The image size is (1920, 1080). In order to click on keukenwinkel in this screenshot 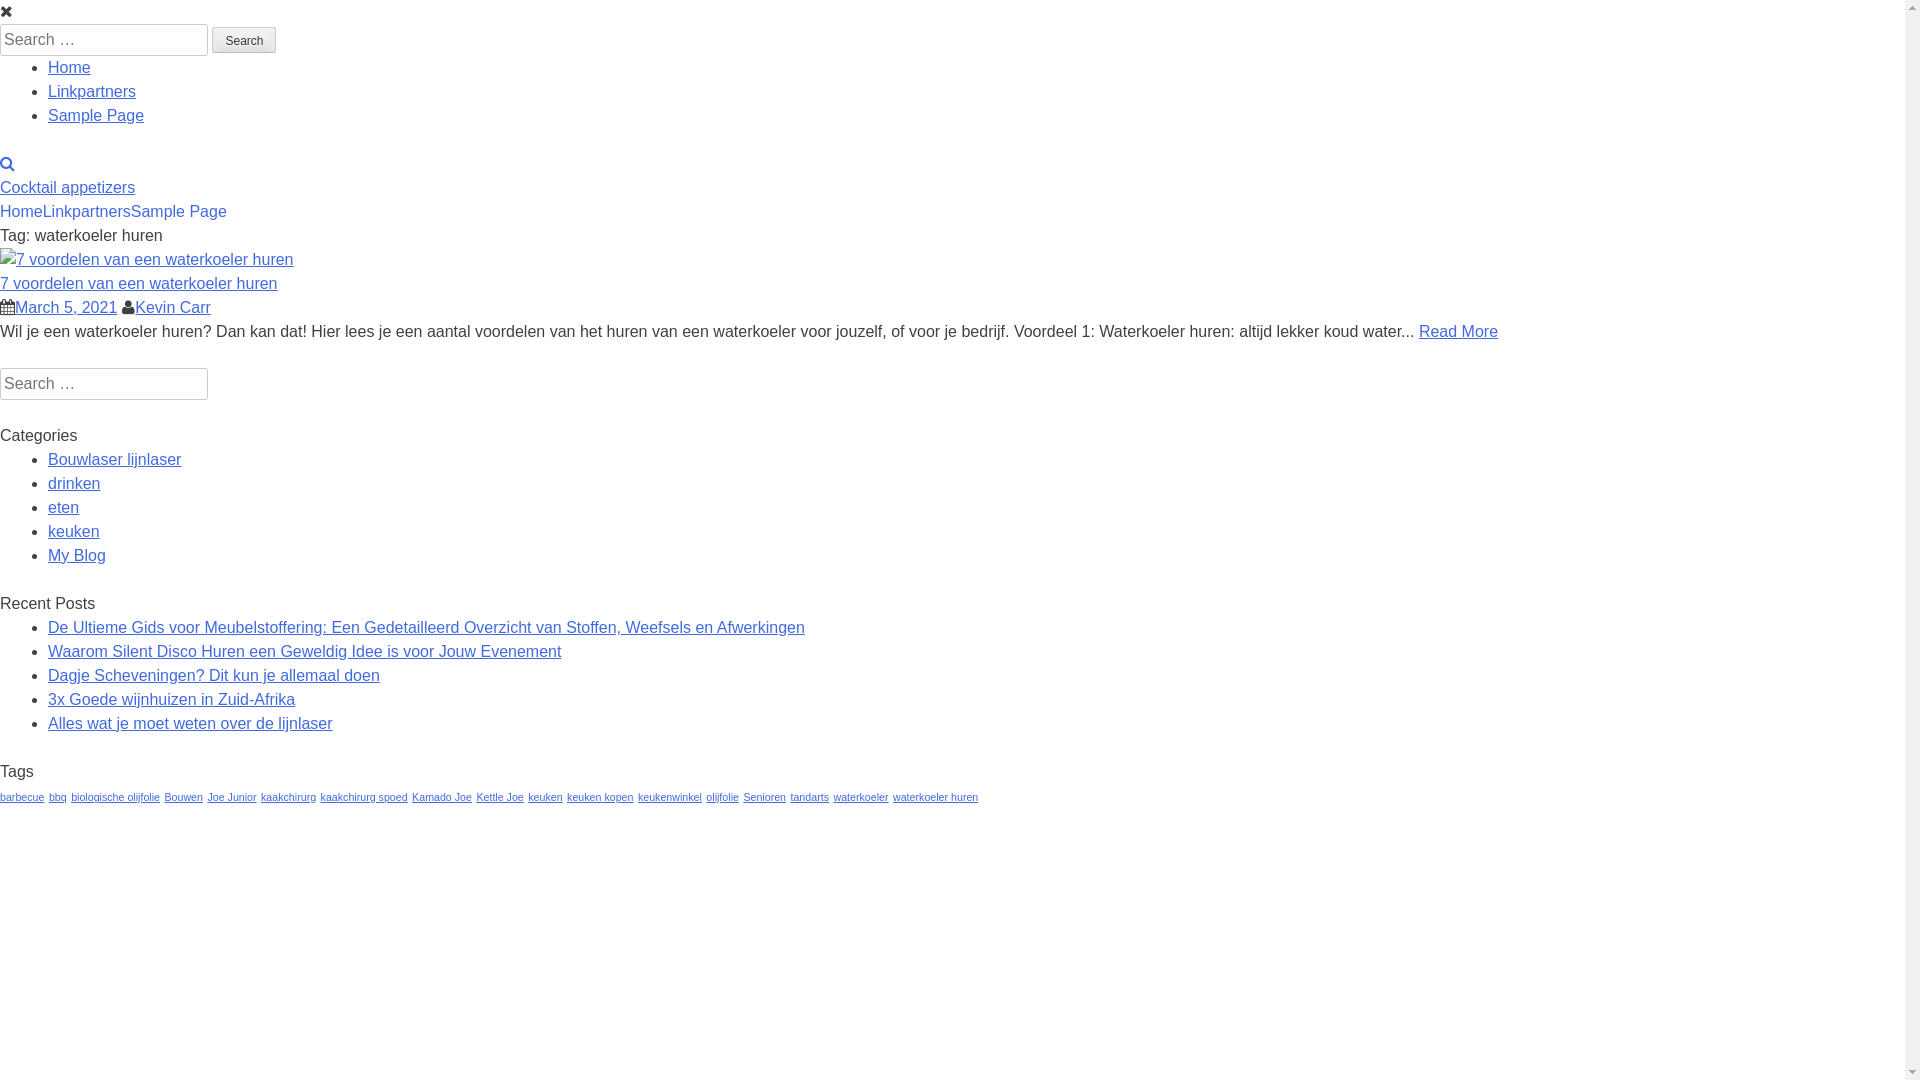, I will do `click(670, 797)`.